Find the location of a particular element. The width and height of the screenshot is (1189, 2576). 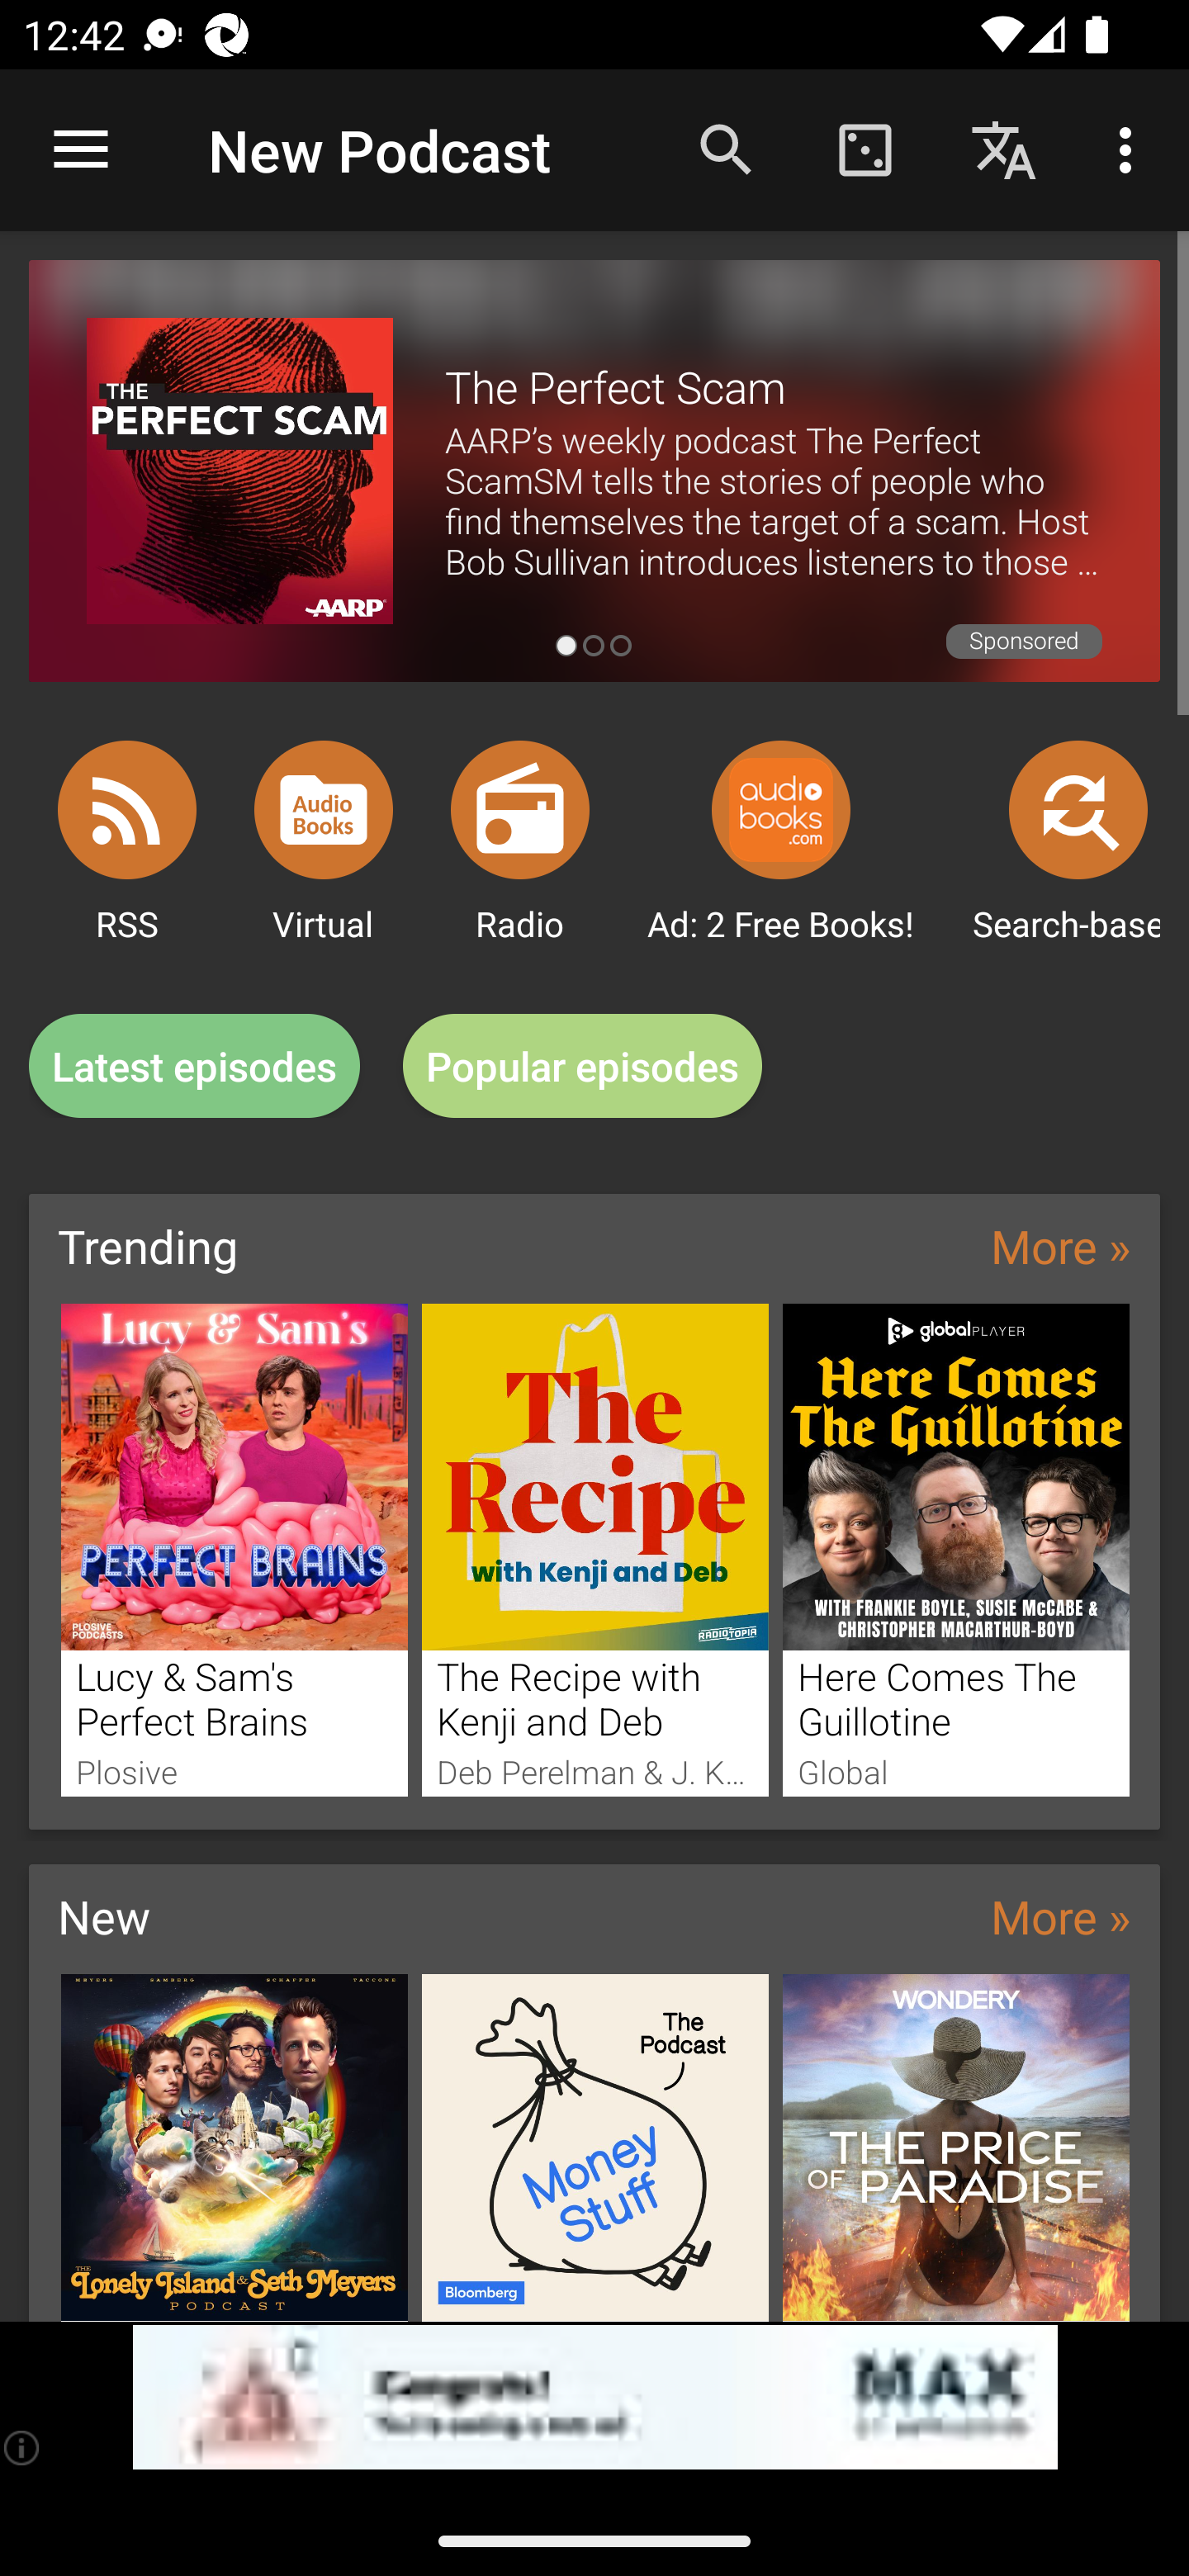

Popular episodes is located at coordinates (583, 1067).